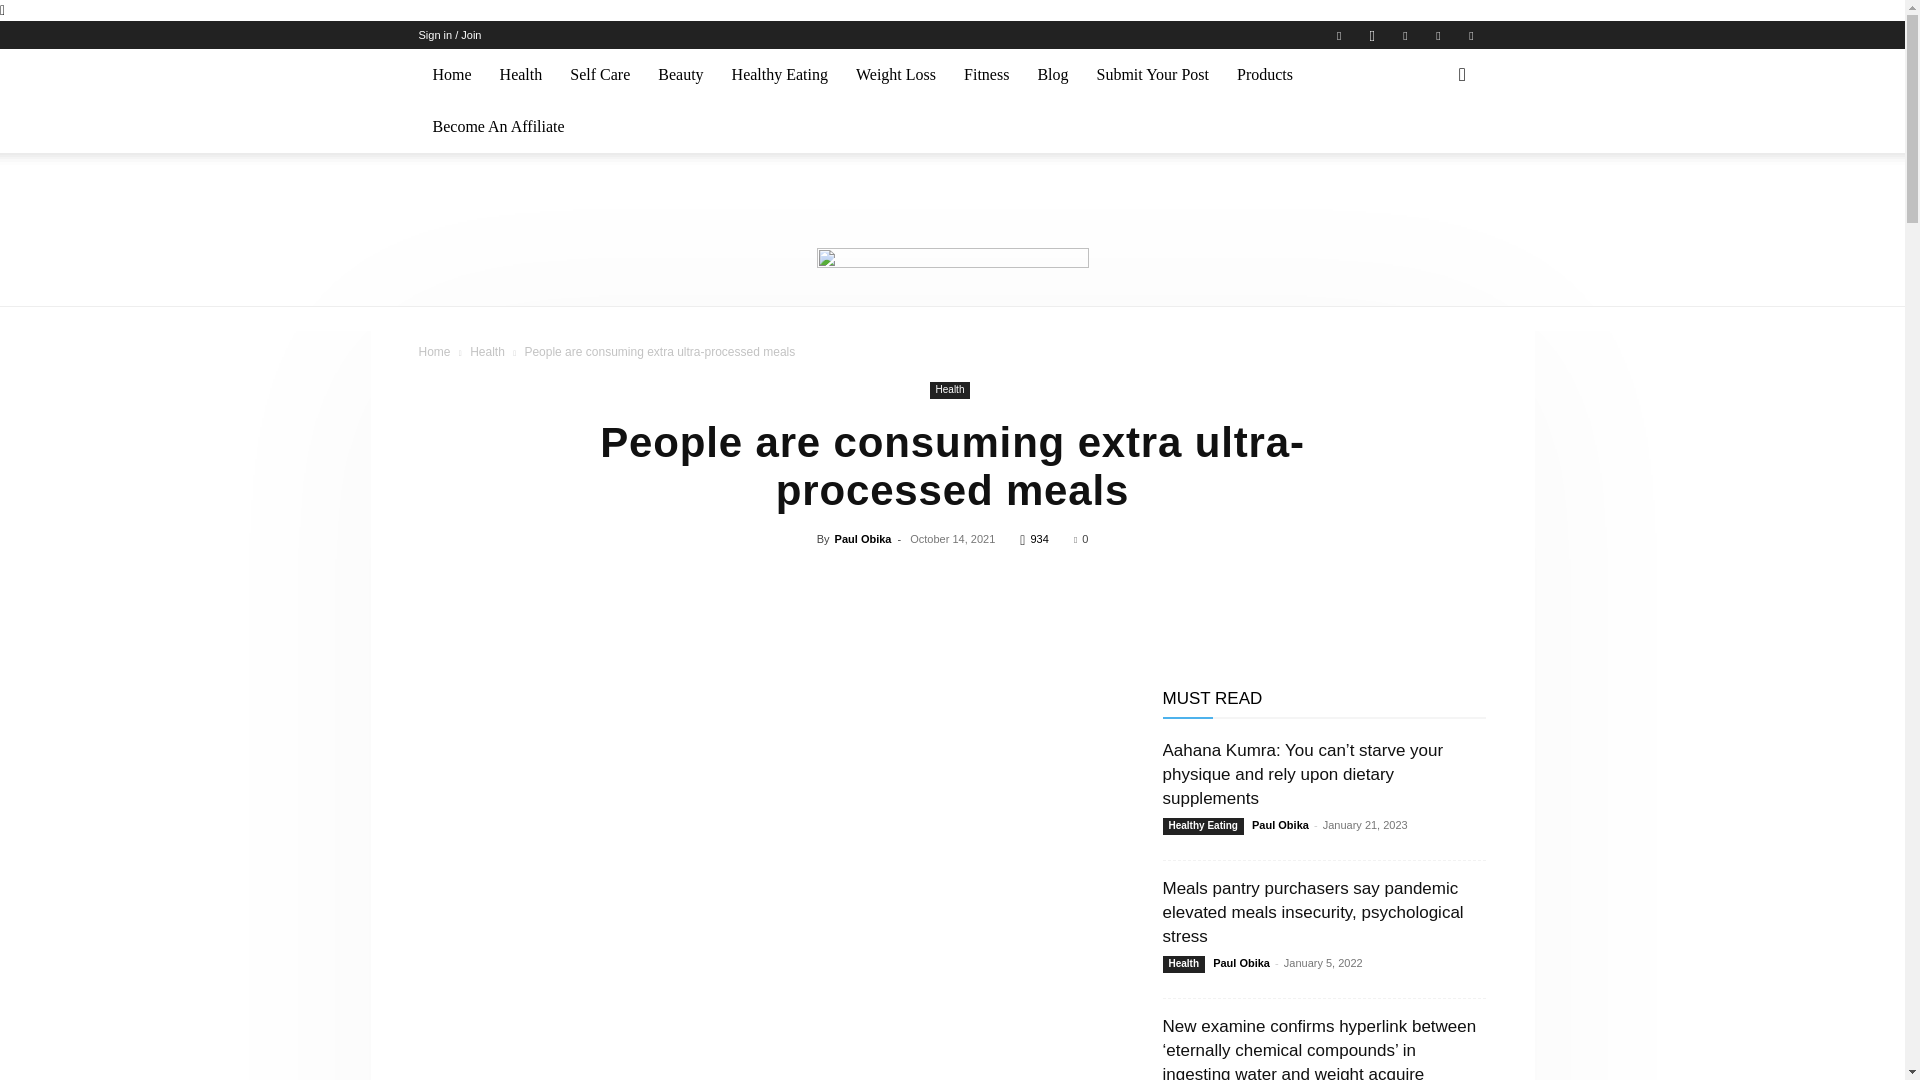  Describe the element at coordinates (680, 74) in the screenshot. I see `Beauty` at that location.